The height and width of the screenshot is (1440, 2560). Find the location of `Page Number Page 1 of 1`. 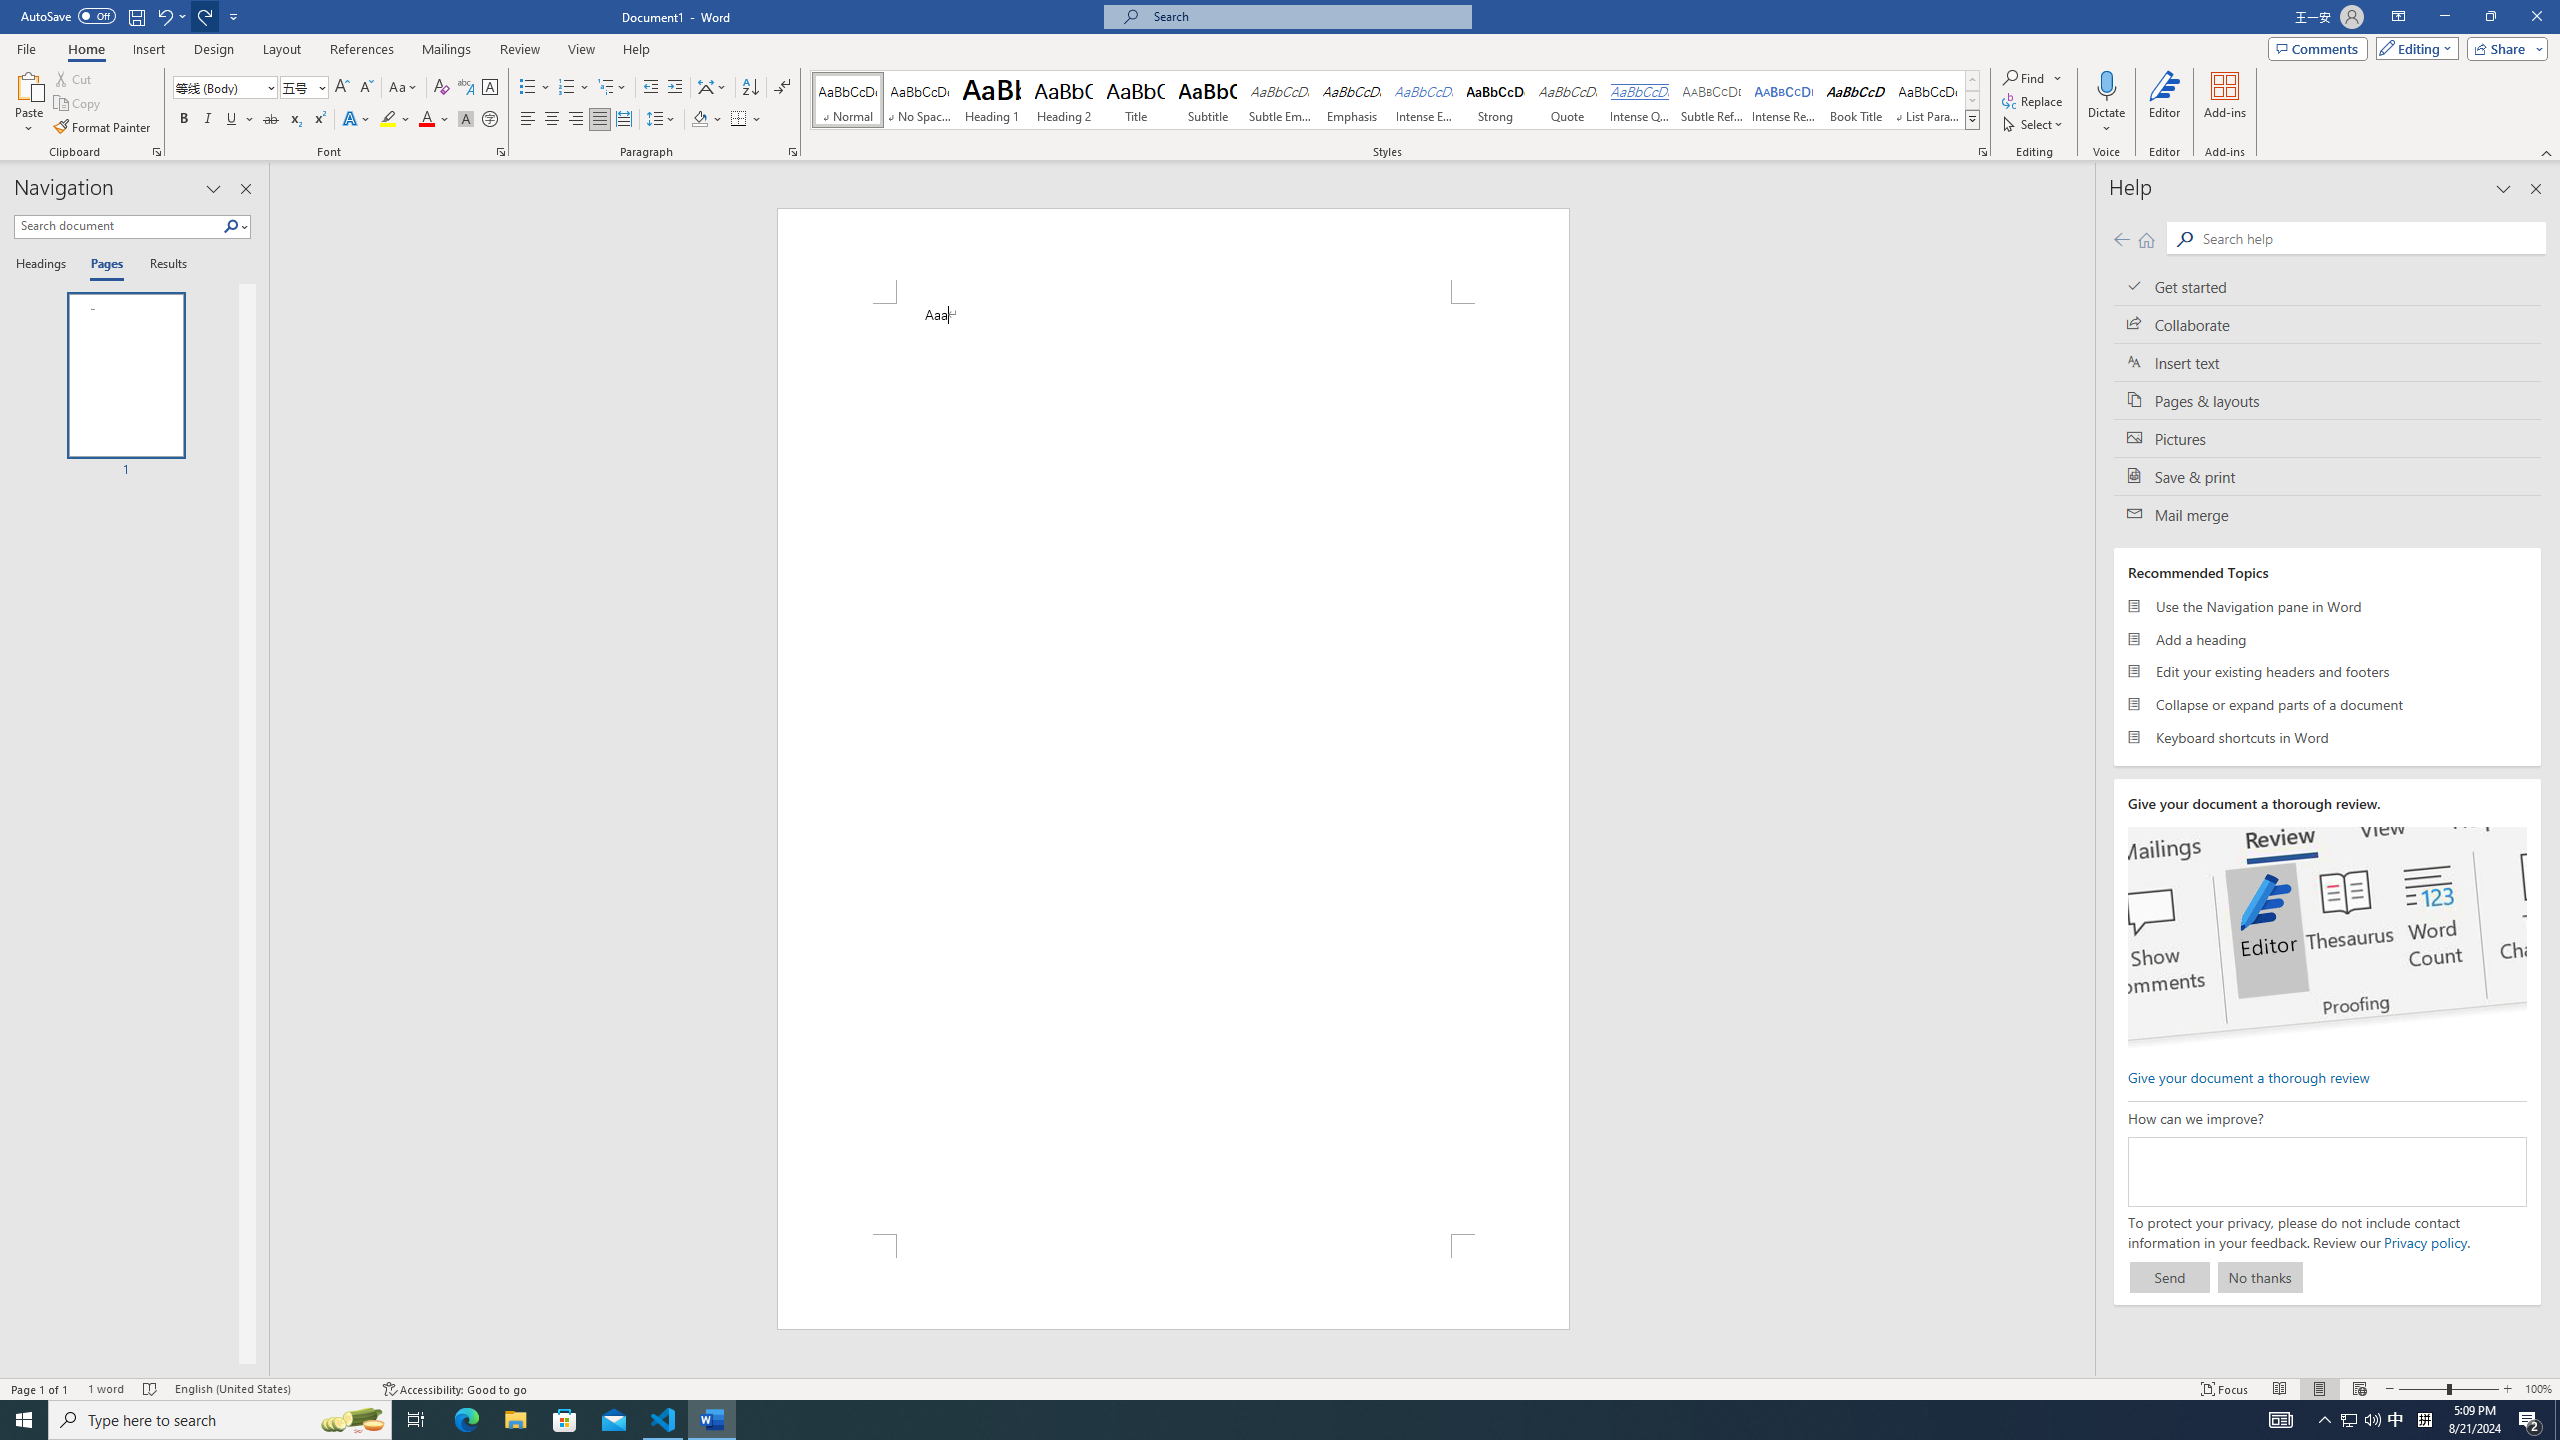

Page Number Page 1 of 1 is located at coordinates (40, 1389).